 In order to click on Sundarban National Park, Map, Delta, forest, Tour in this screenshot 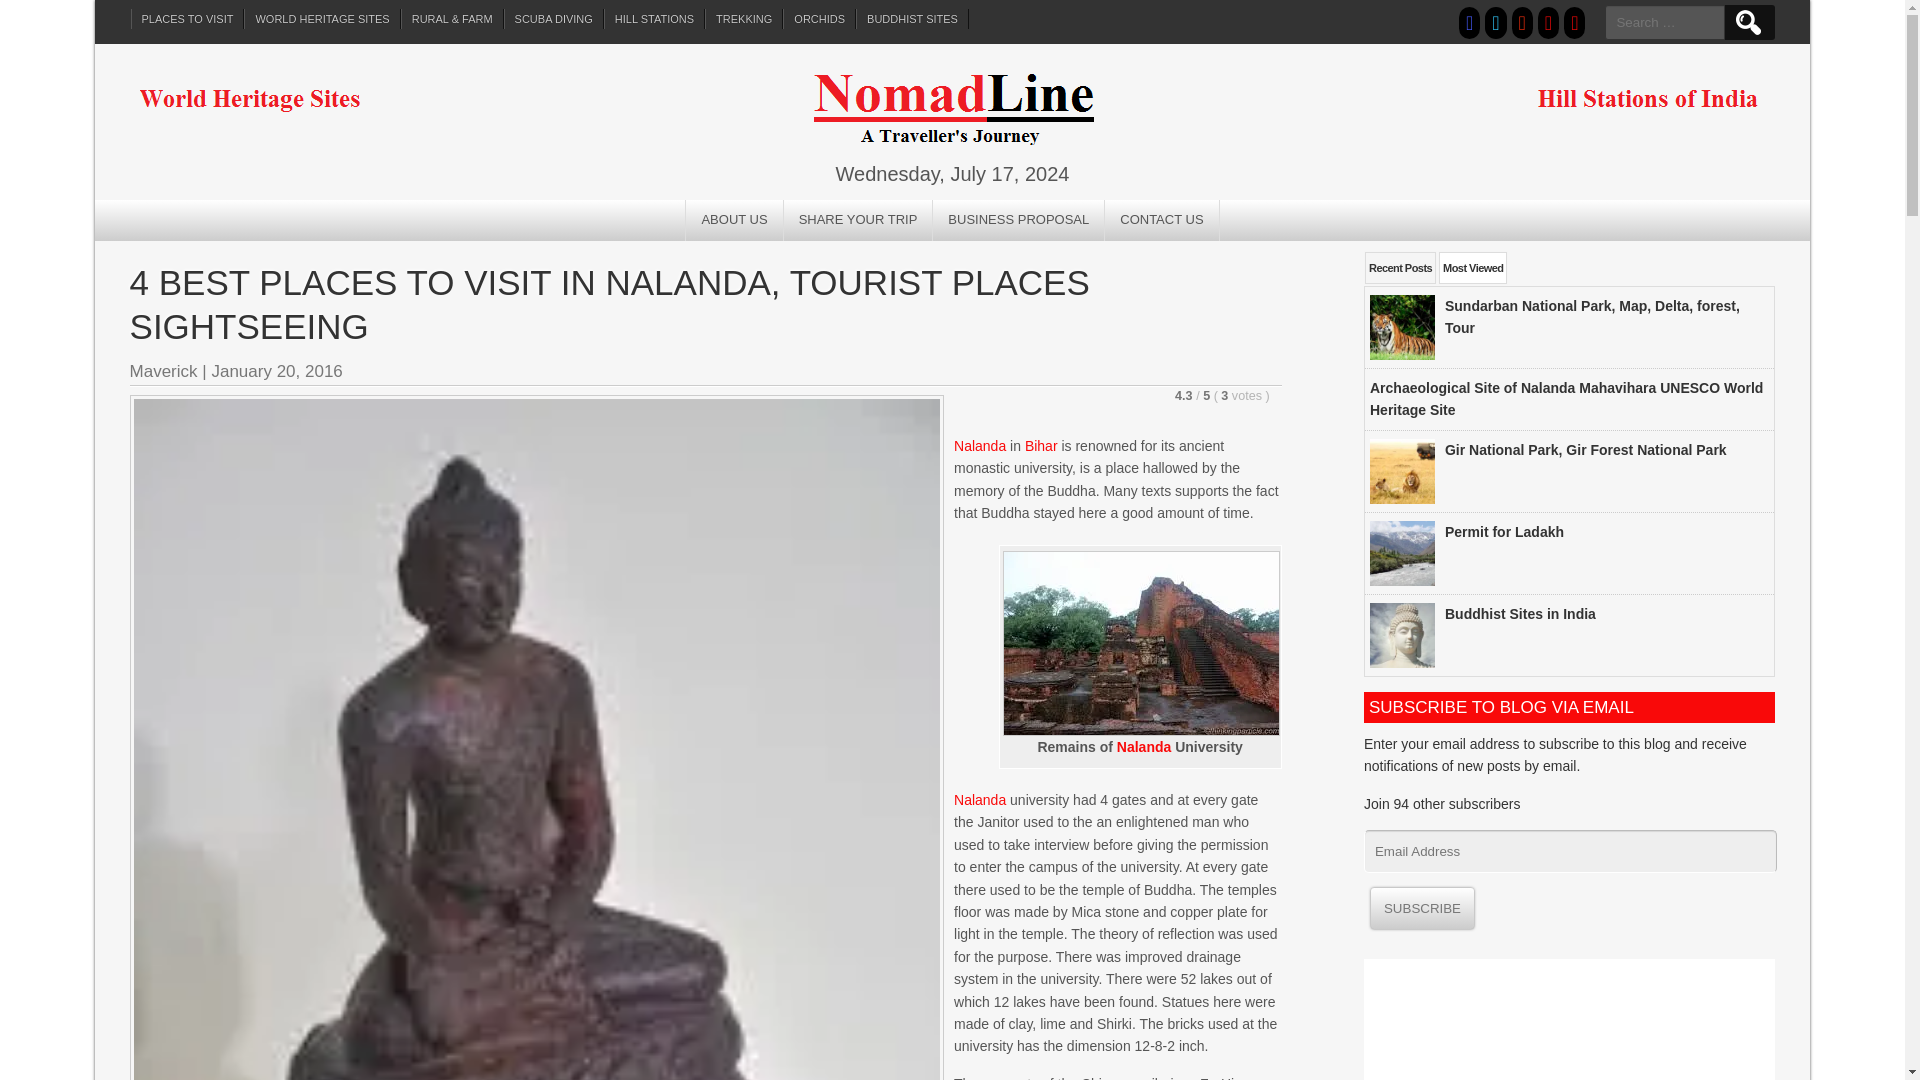, I will do `click(1592, 316)`.